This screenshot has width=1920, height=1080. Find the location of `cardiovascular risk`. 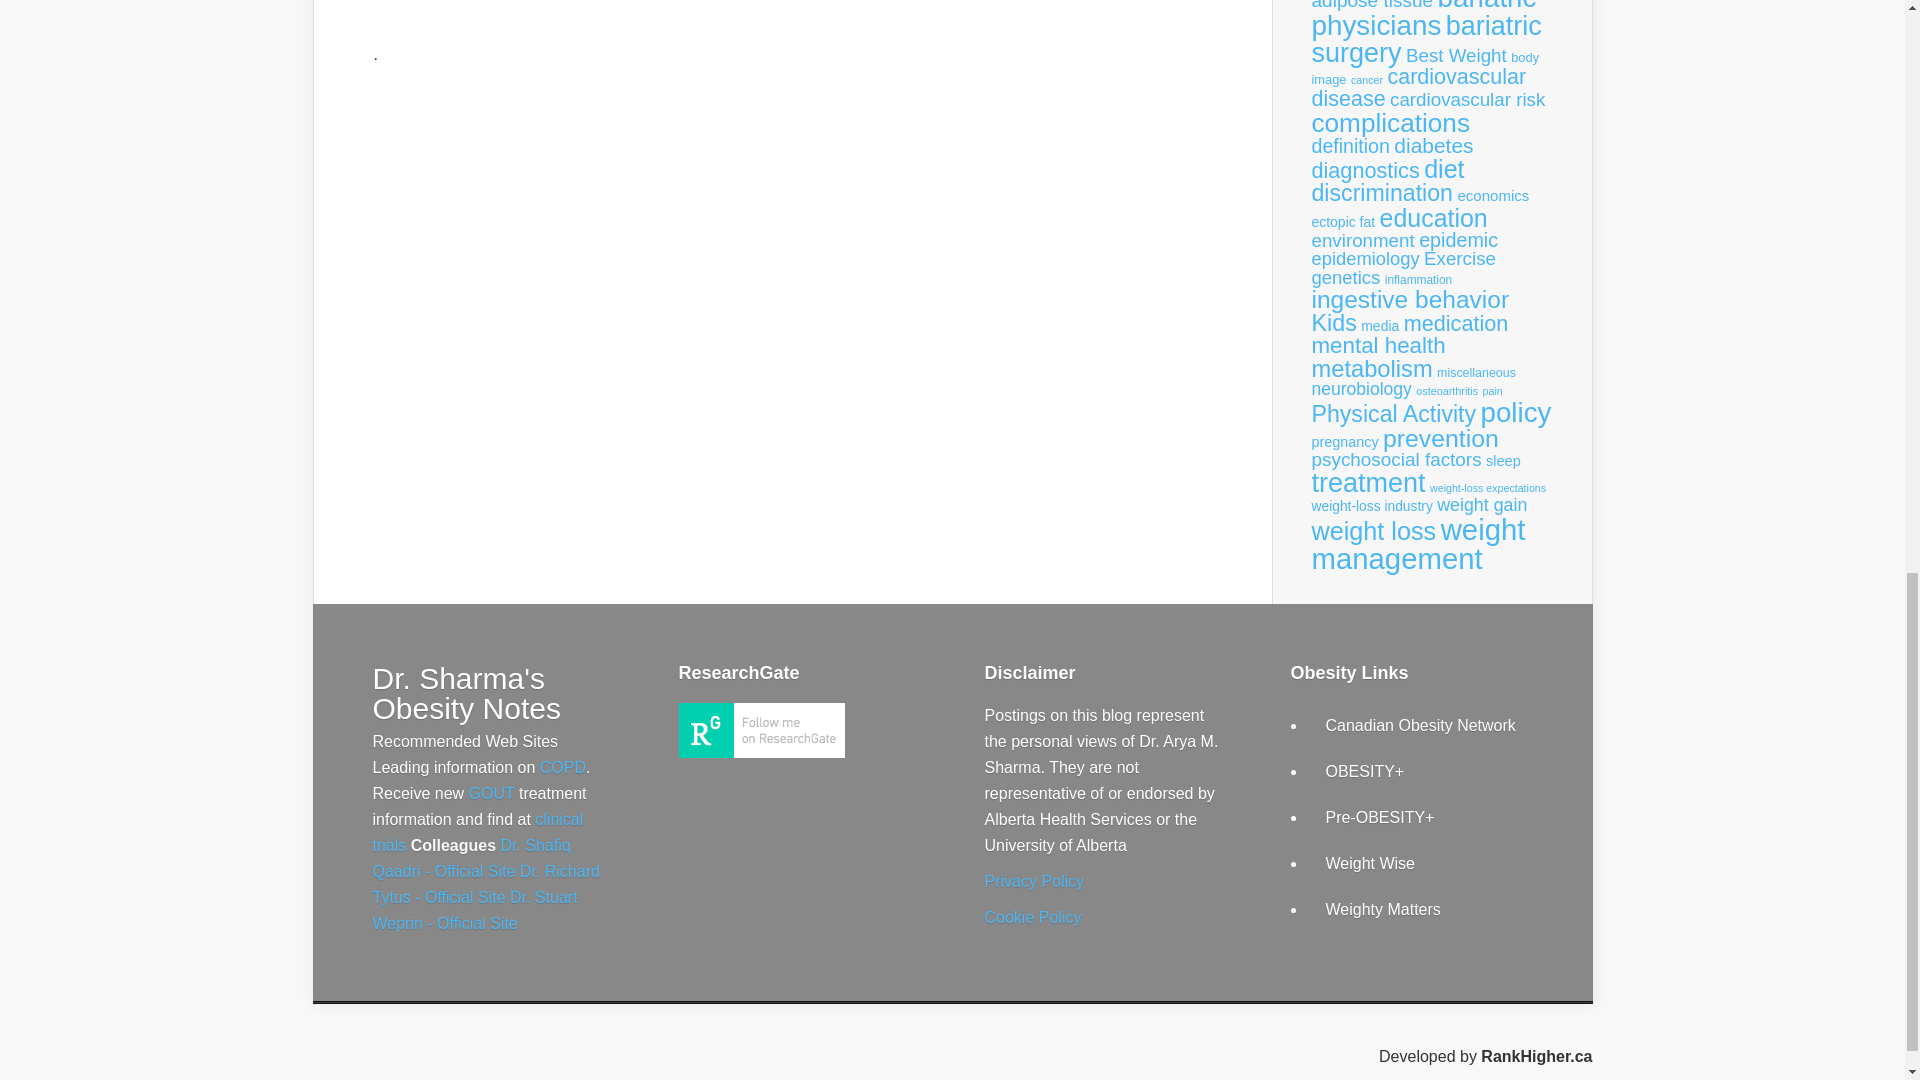

cardiovascular risk is located at coordinates (1468, 99).